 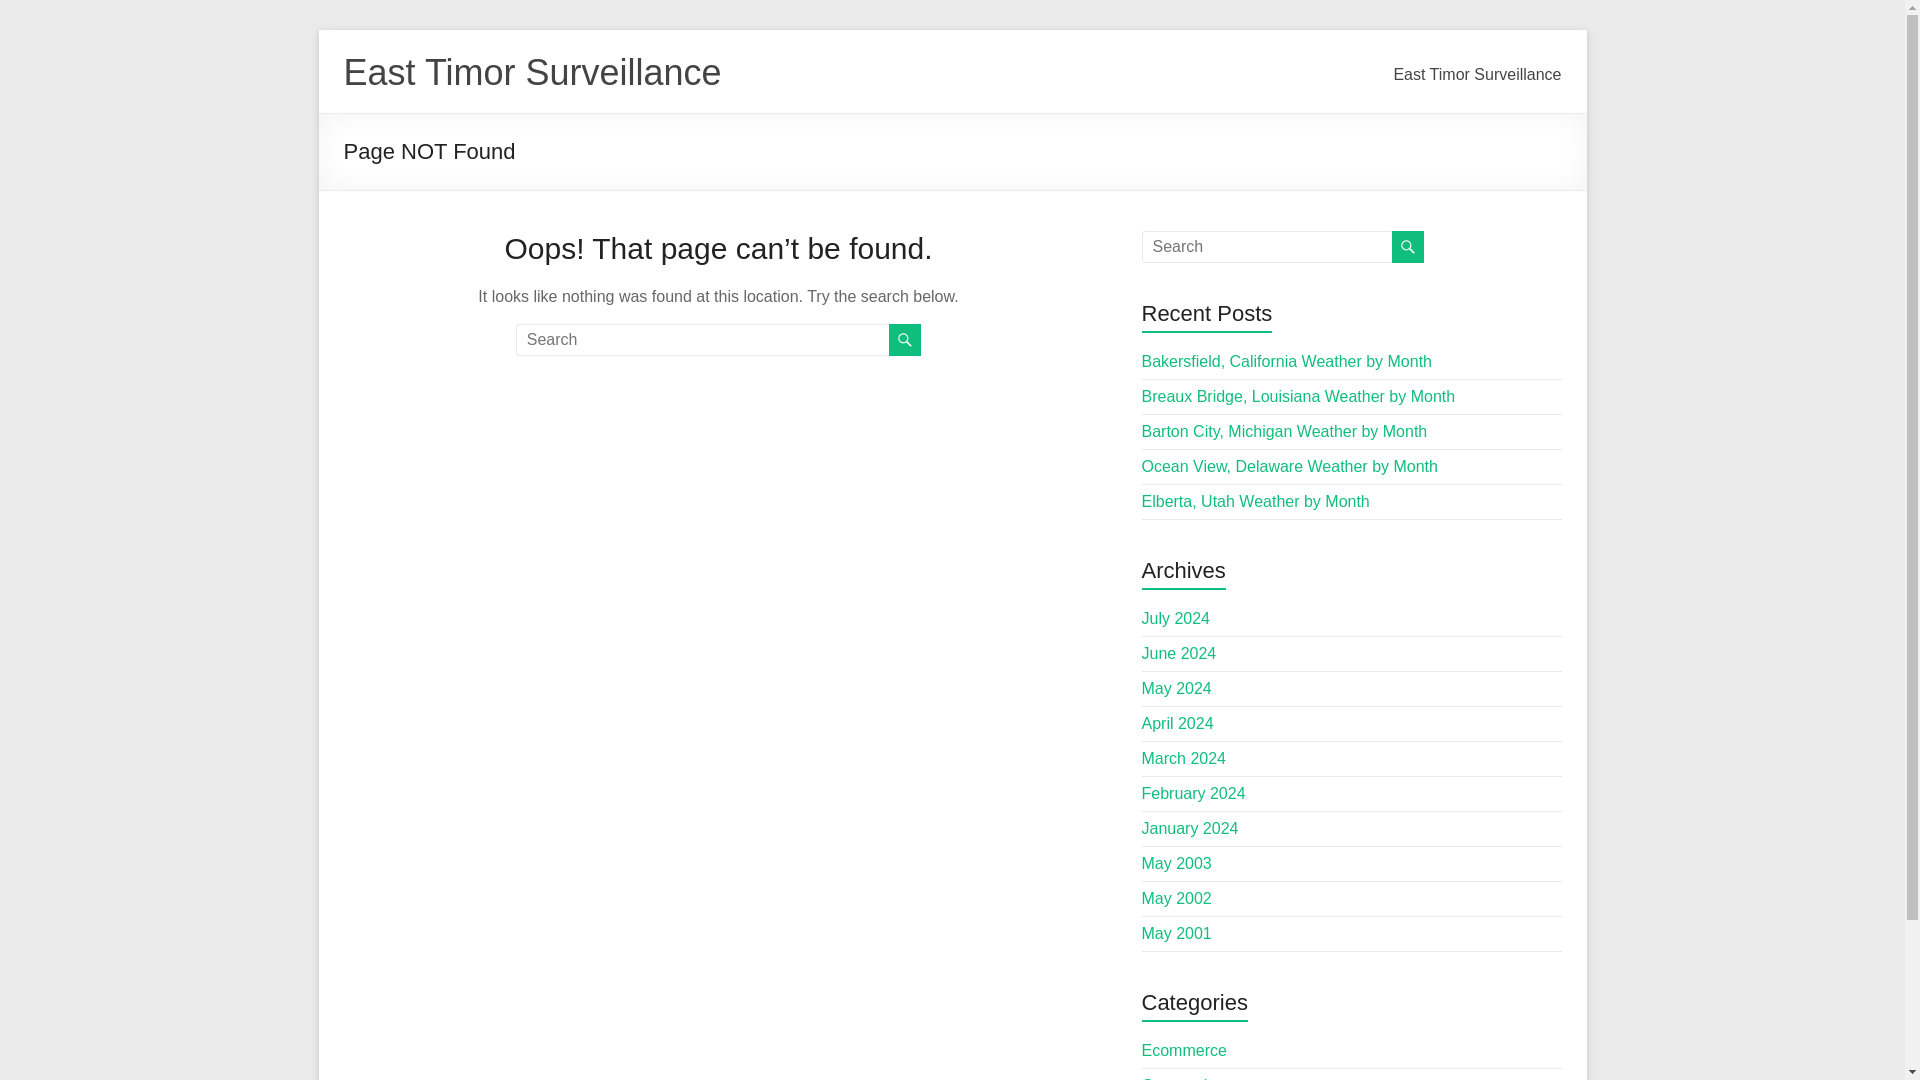 I want to click on Ocean View, Delaware Weather by Month, so click(x=1290, y=466).